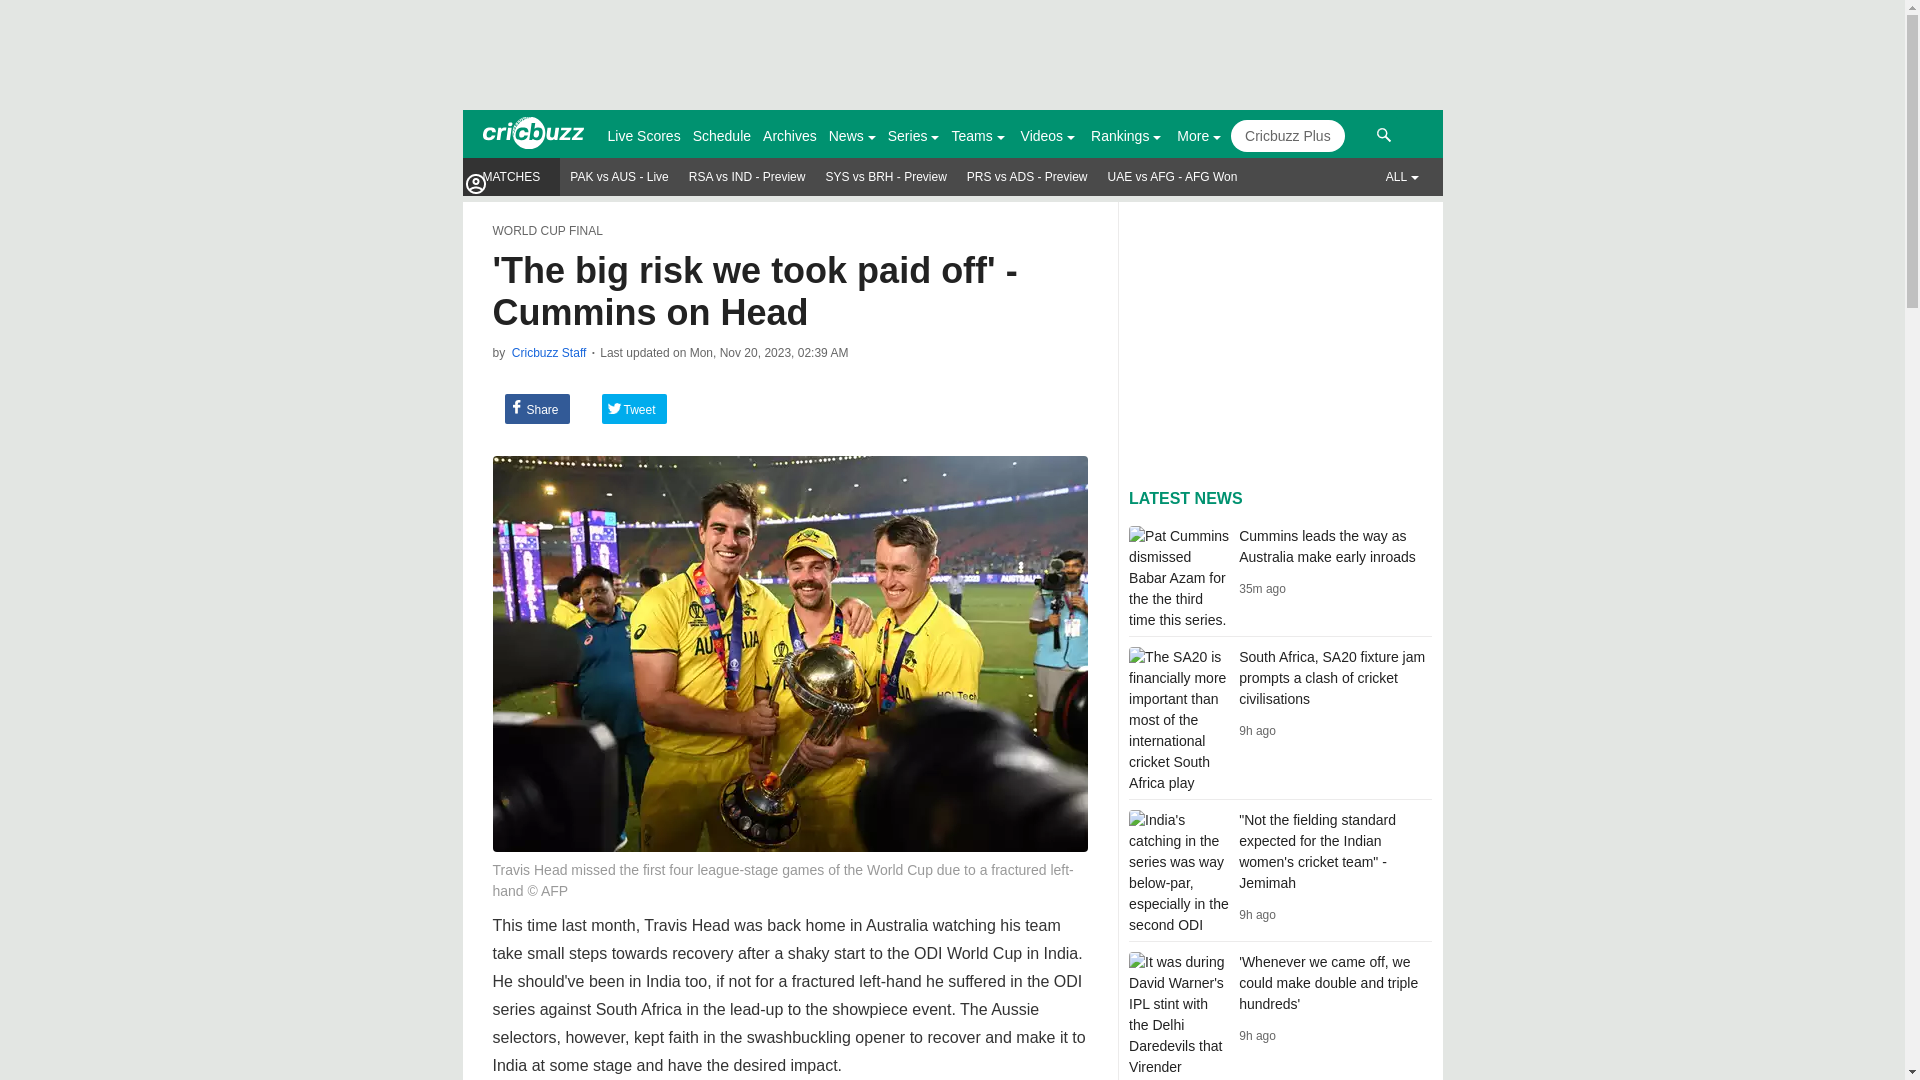 The width and height of the screenshot is (1920, 1080). What do you see at coordinates (722, 134) in the screenshot?
I see `Cricket Schedule` at bounding box center [722, 134].